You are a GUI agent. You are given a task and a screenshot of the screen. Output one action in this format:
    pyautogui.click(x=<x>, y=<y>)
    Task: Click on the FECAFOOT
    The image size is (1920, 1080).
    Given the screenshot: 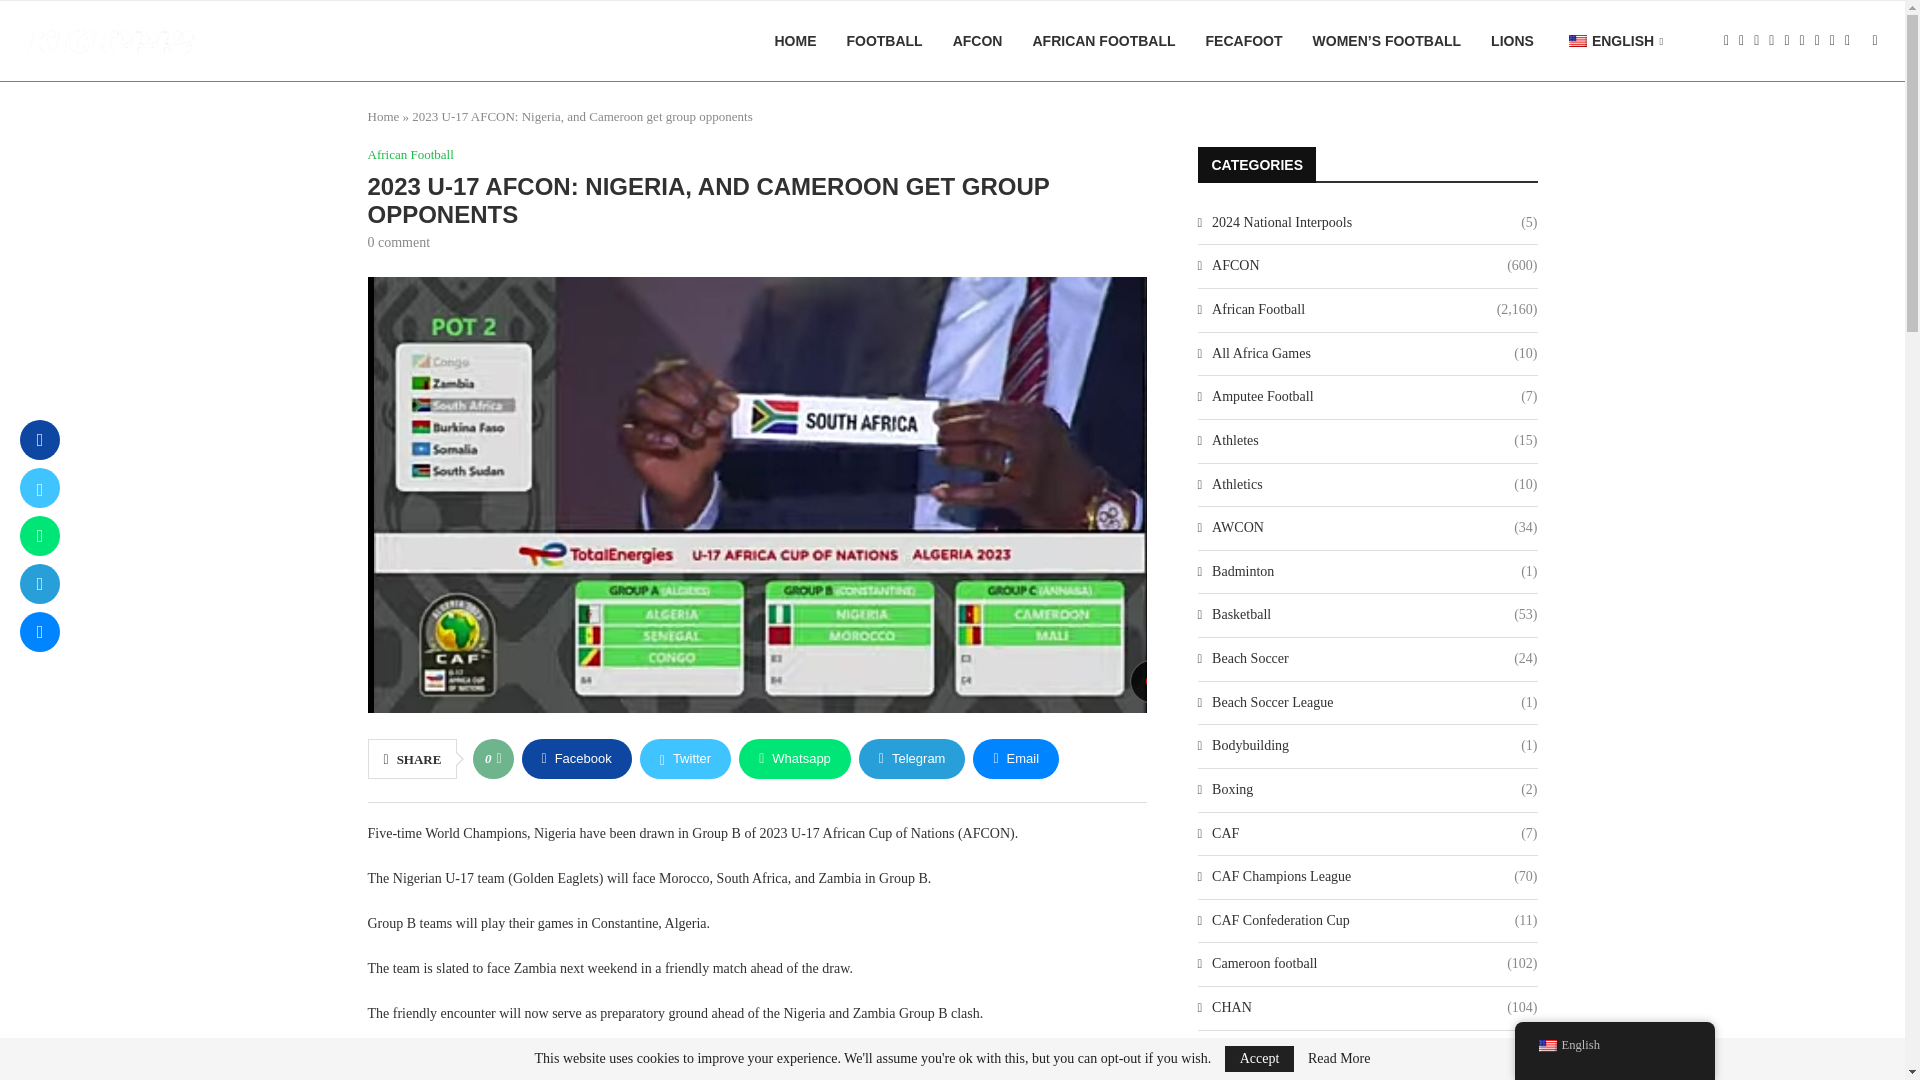 What is the action you would take?
    pyautogui.click(x=1244, y=41)
    